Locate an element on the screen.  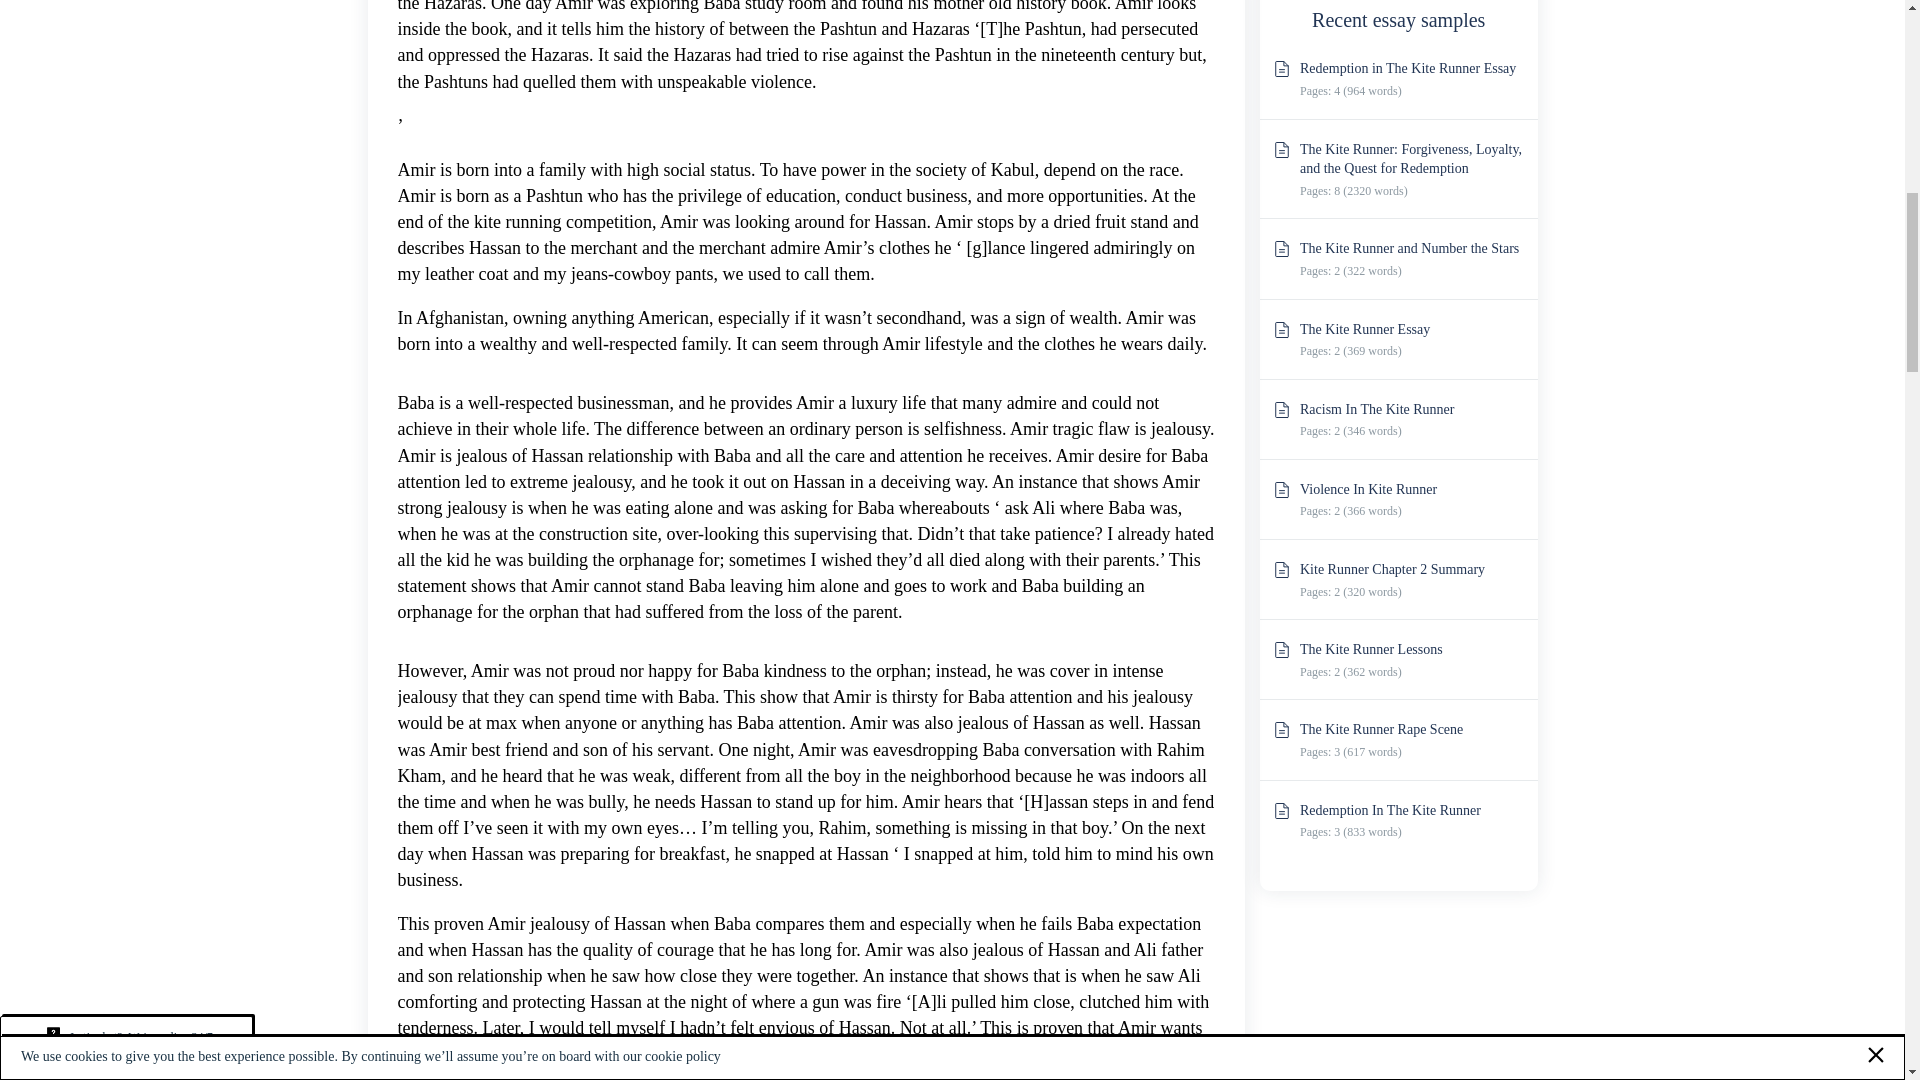
Redemption in The Kite Runner Essay is located at coordinates (1408, 68).